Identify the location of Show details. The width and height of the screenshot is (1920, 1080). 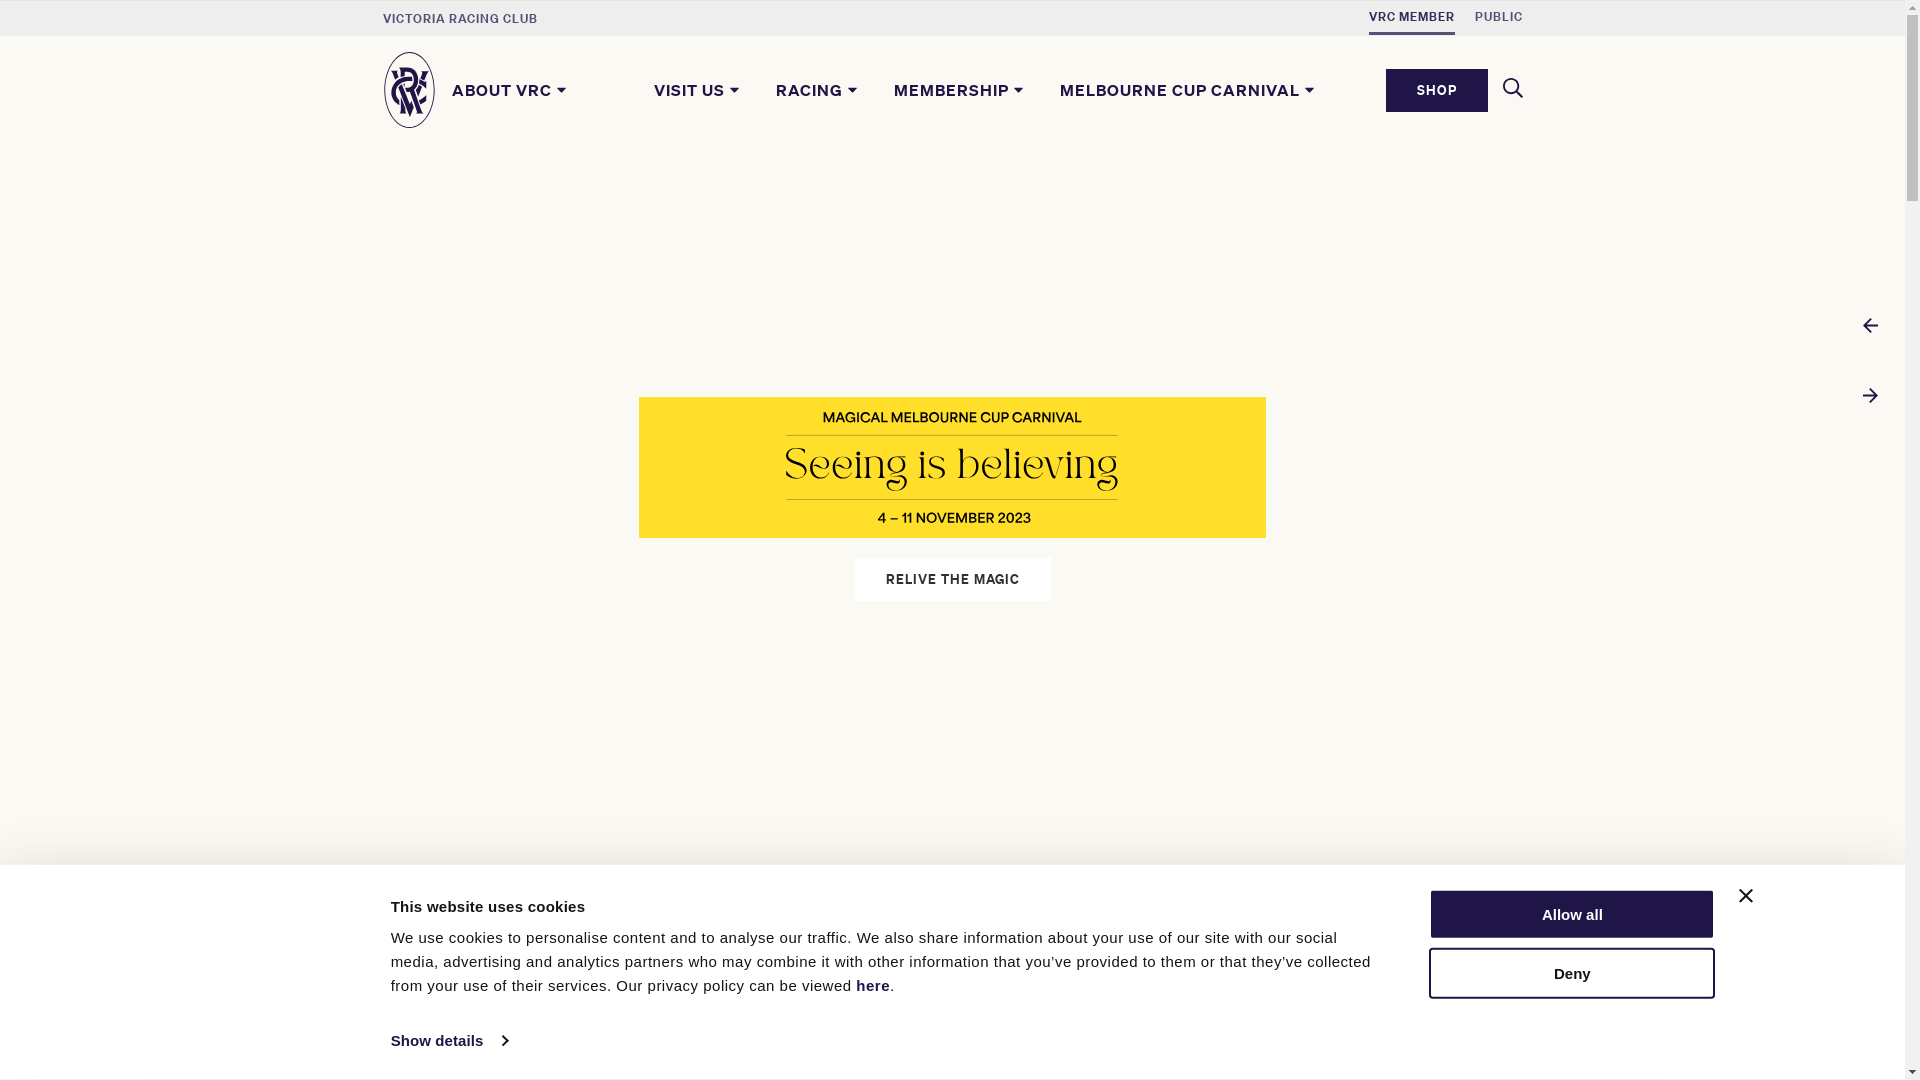
(448, 1041).